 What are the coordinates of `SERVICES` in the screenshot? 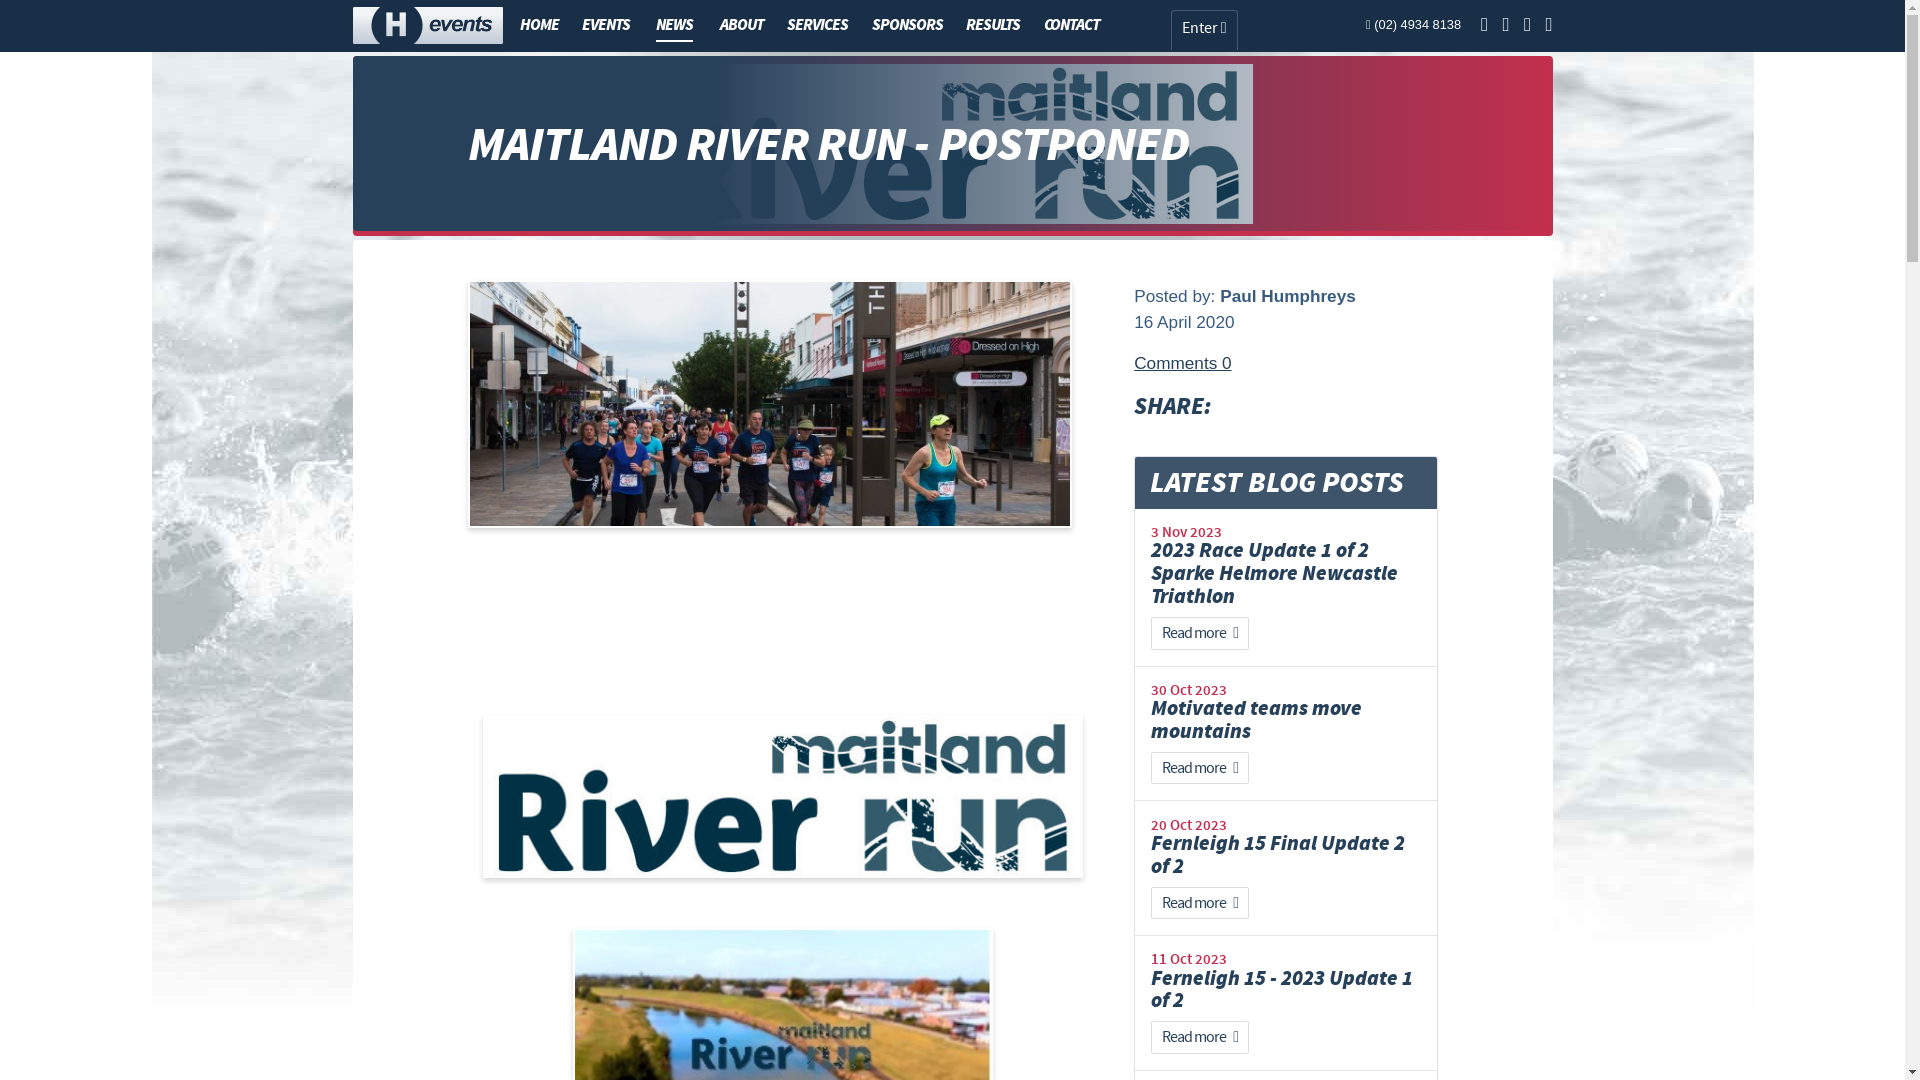 It's located at (818, 25).